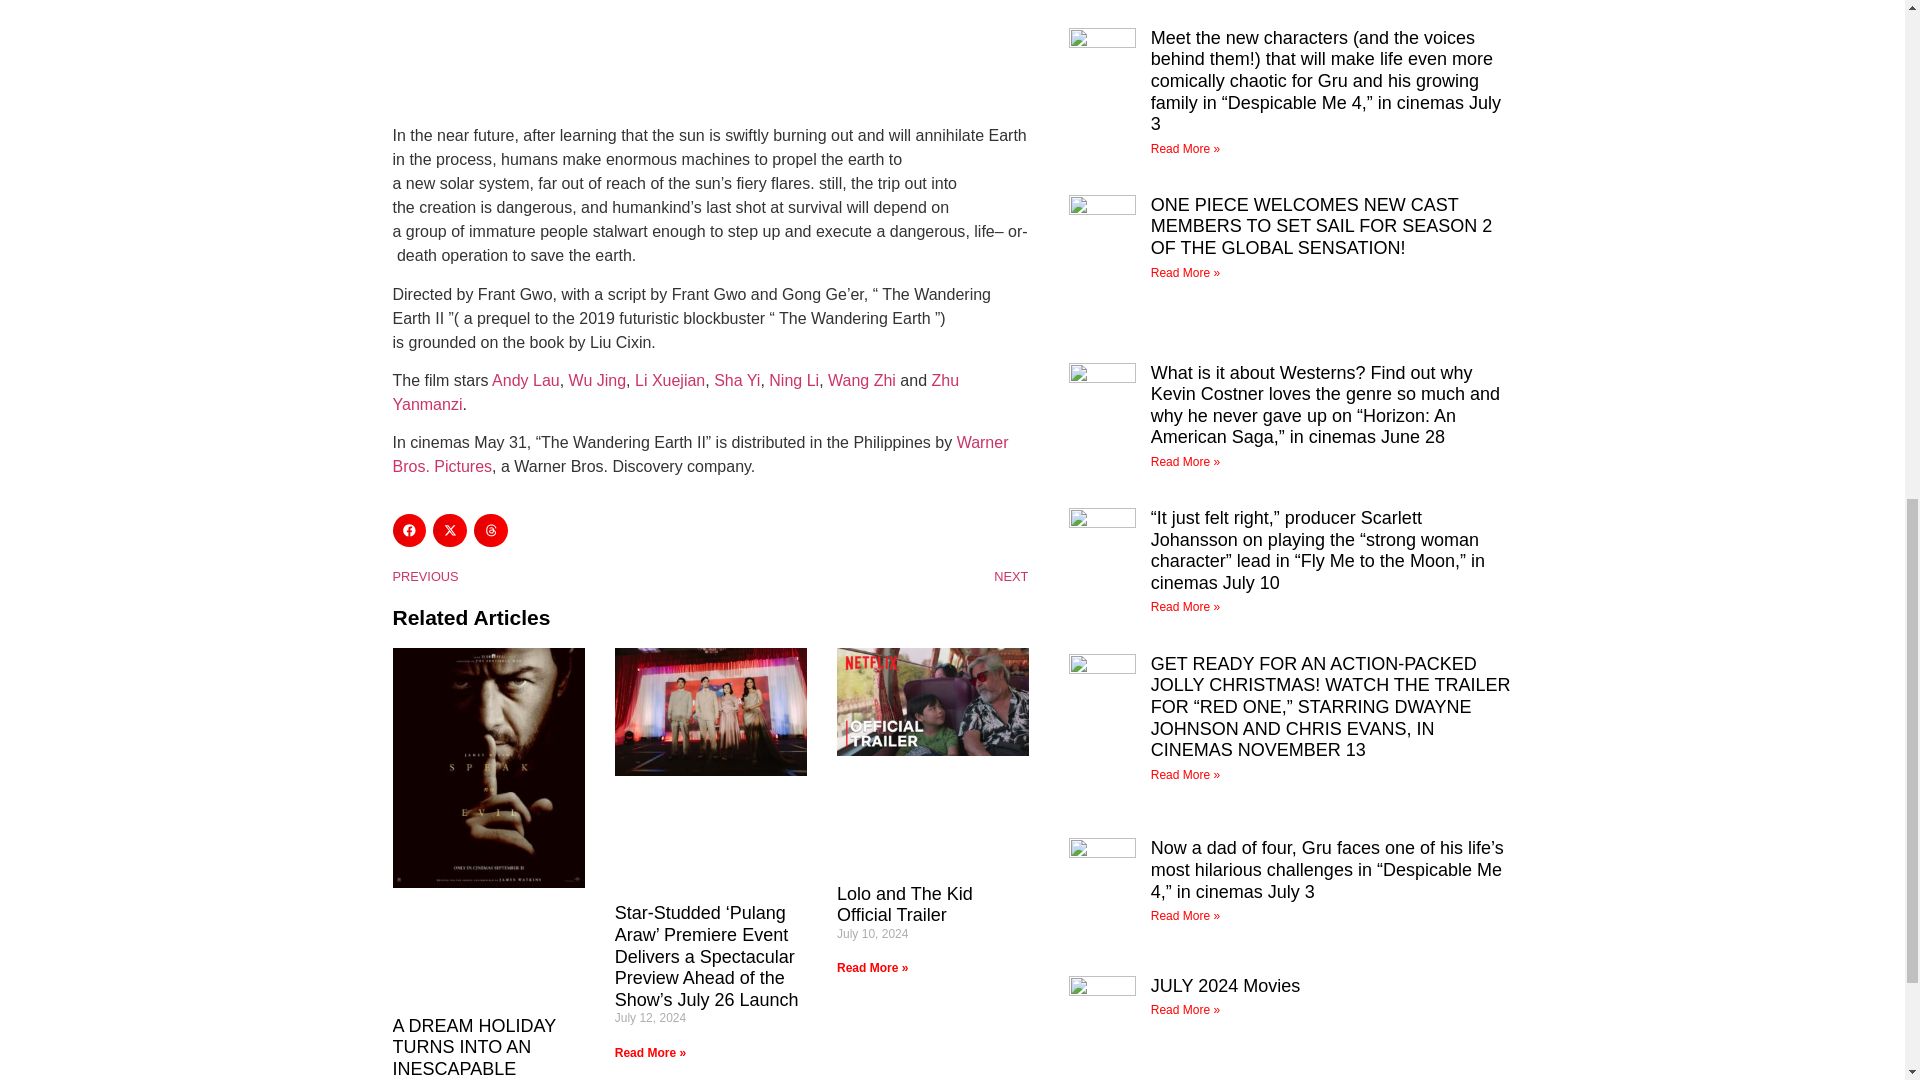  I want to click on Lolo and The Kid Official Trailer, so click(905, 904).